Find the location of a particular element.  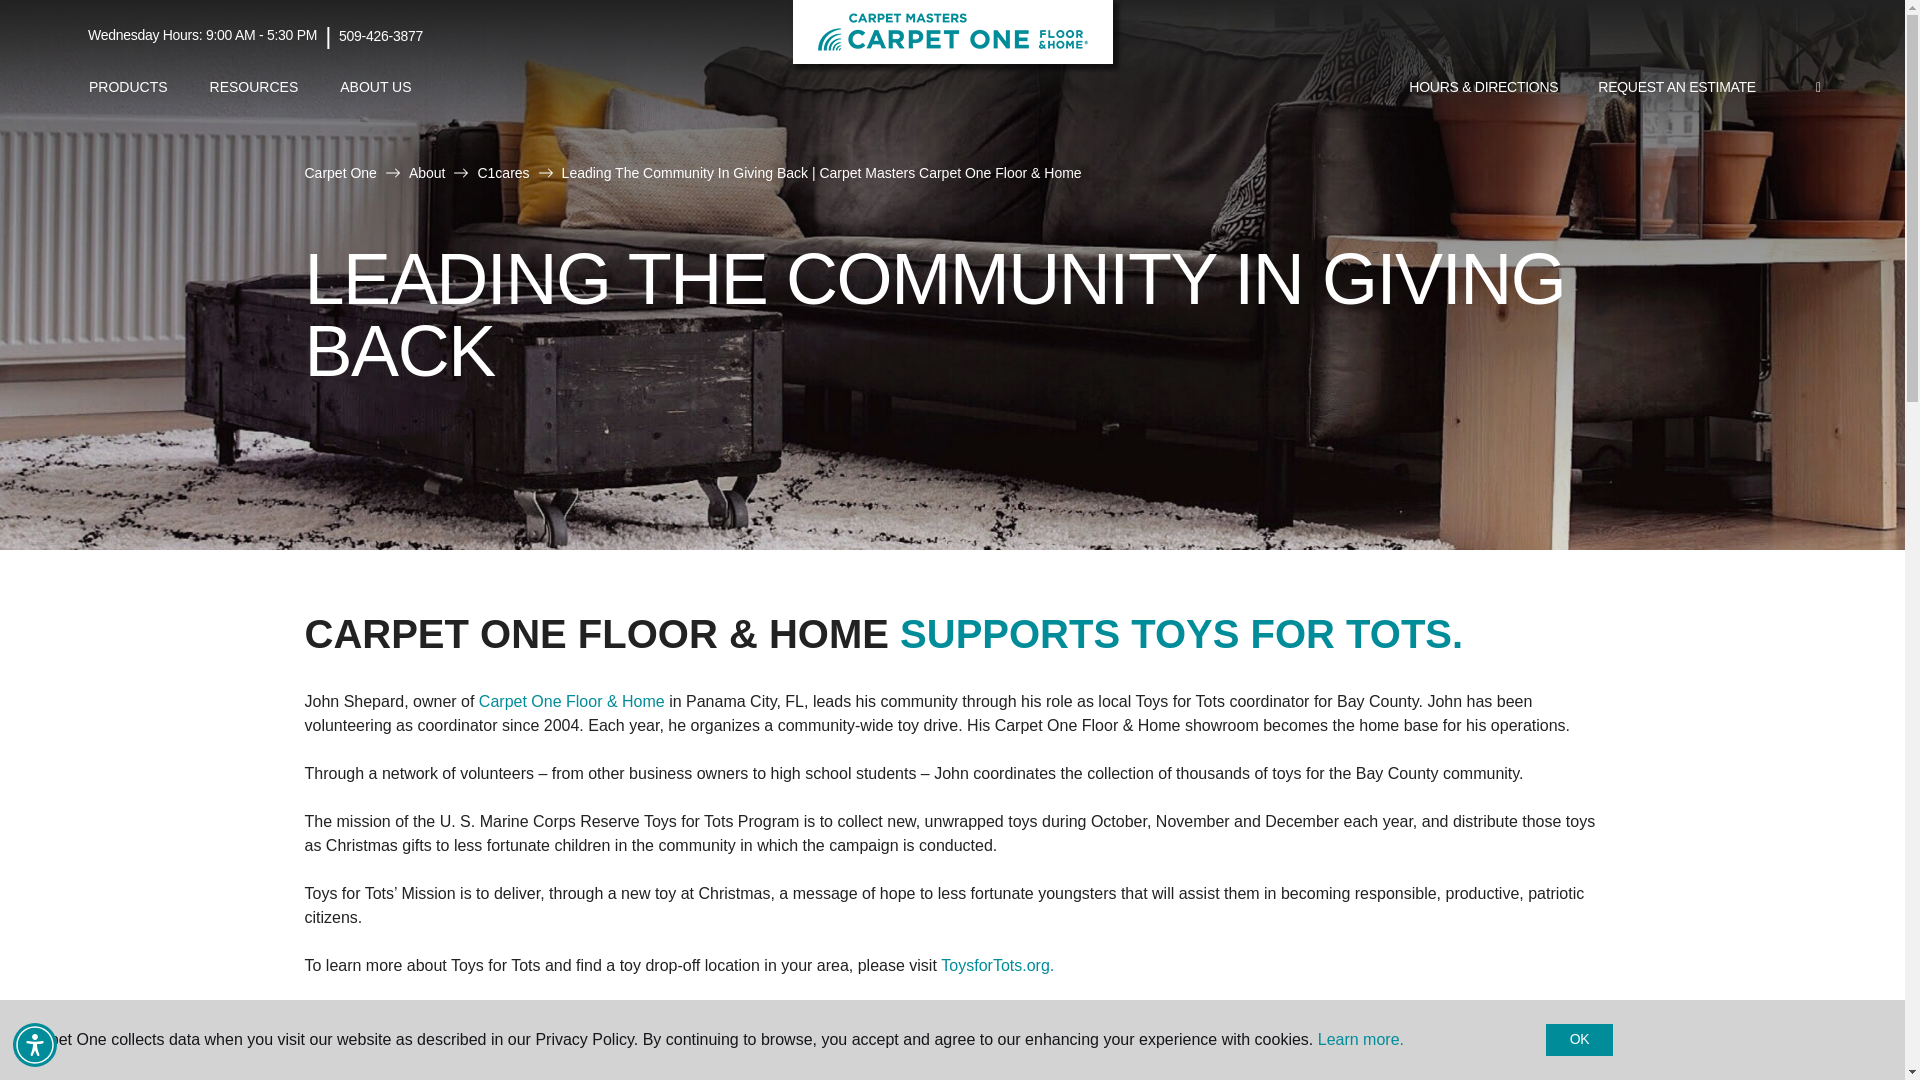

PRODUCTS is located at coordinates (128, 87).